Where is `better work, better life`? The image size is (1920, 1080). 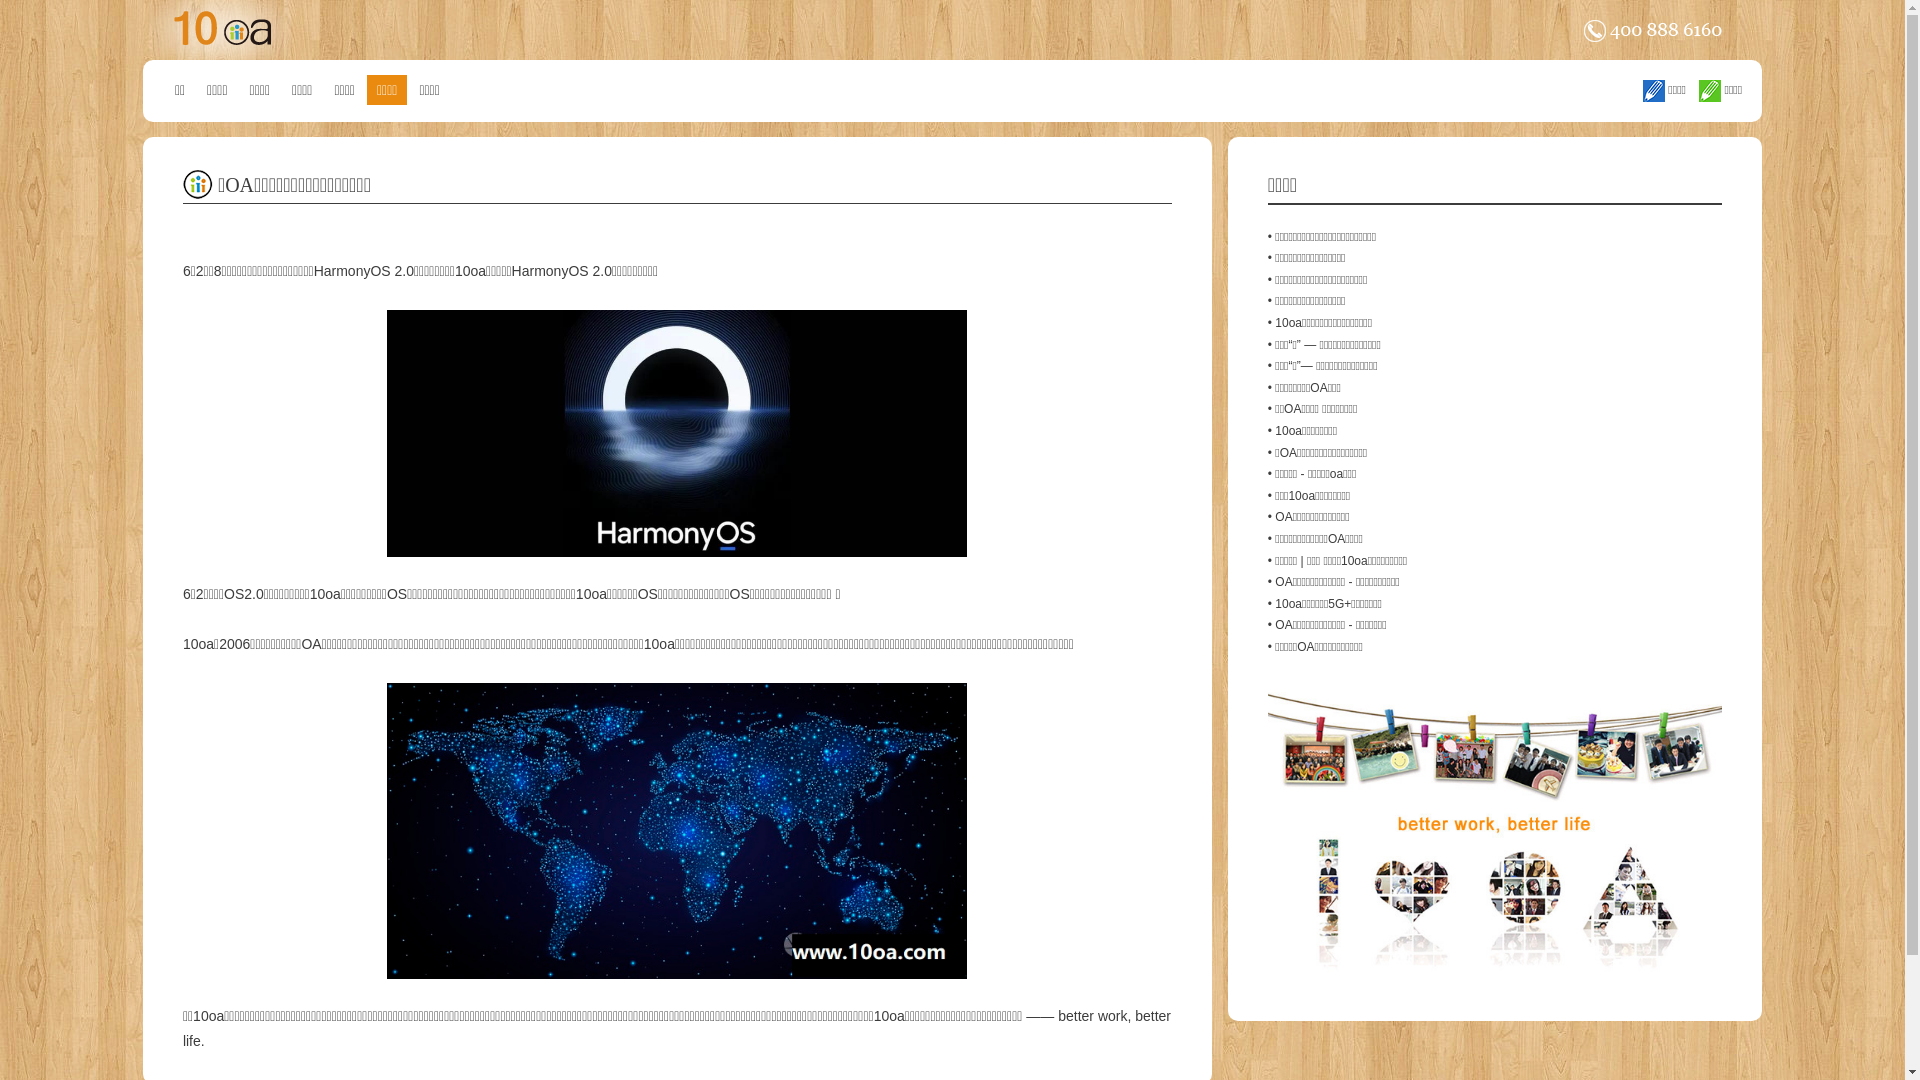
better work, better life is located at coordinates (677, 1028).